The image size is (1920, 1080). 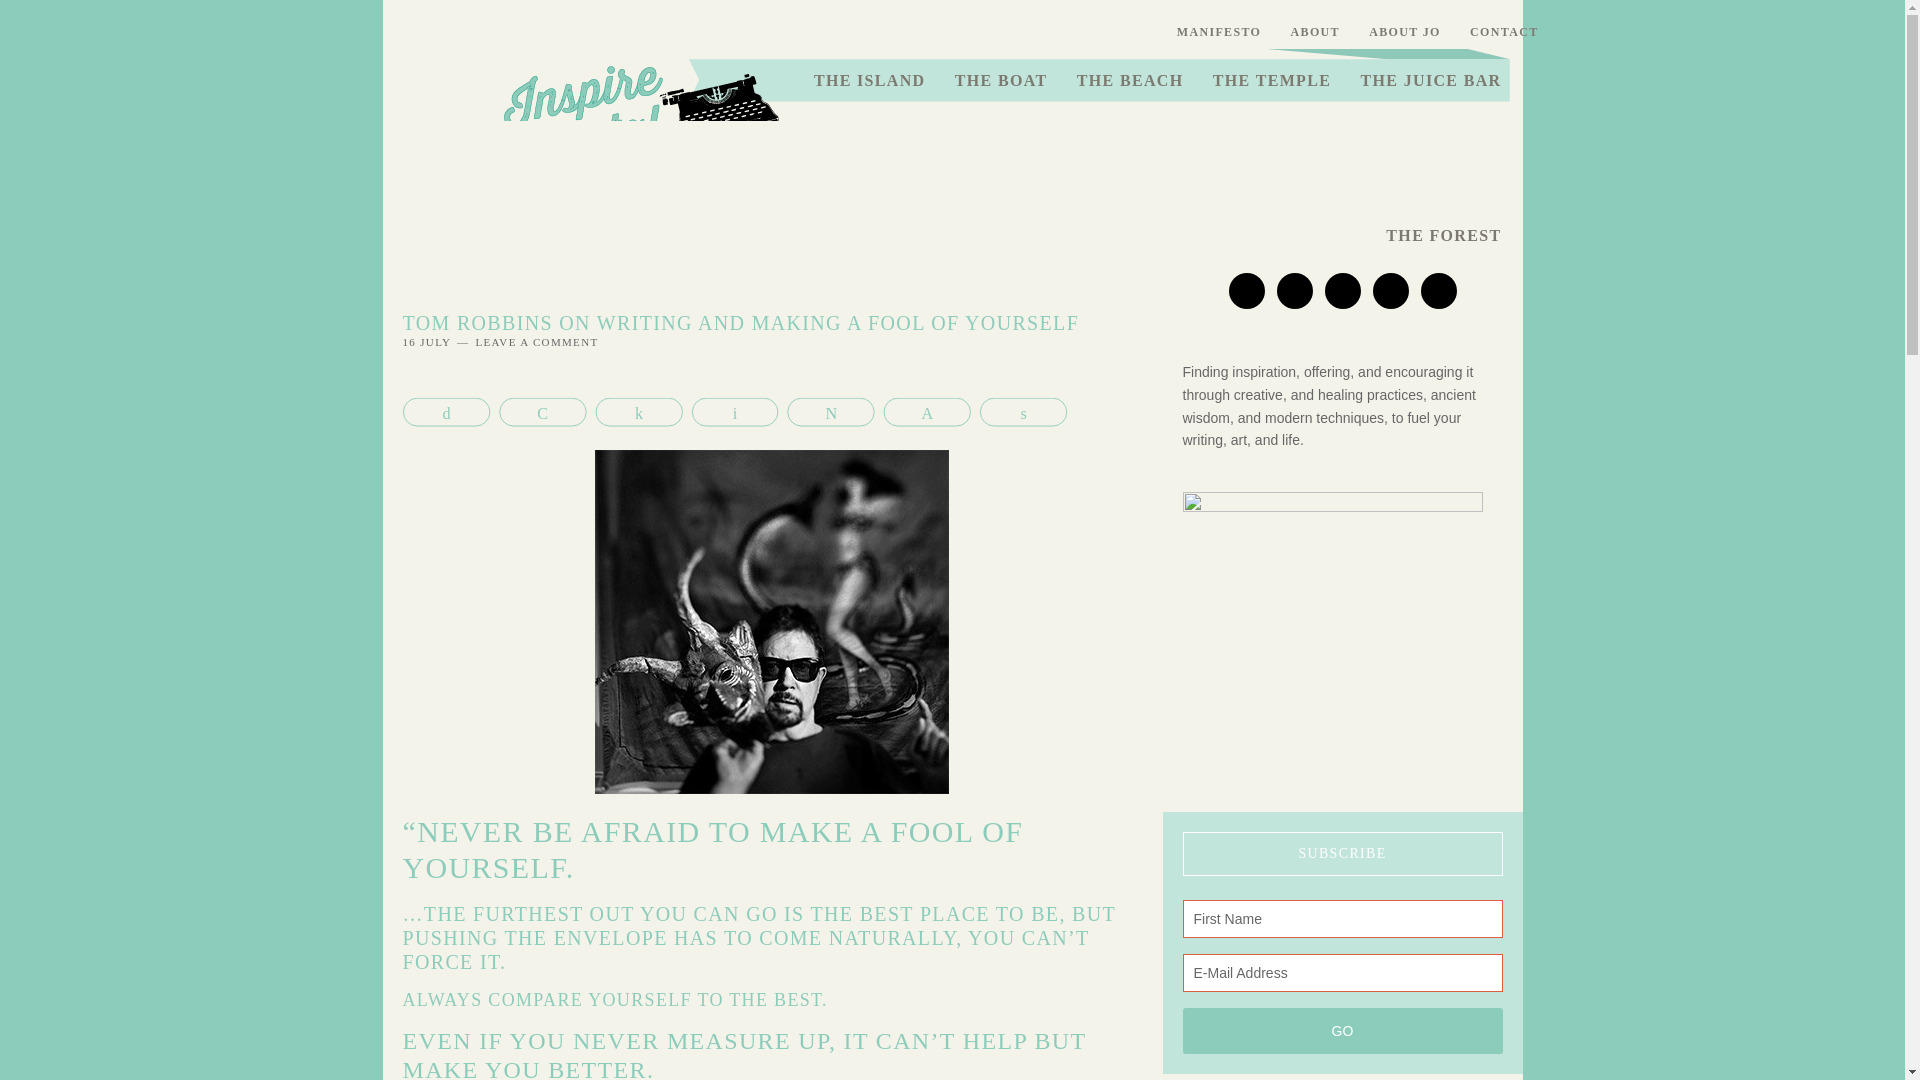 I want to click on CONTACT, so click(x=1504, y=32).